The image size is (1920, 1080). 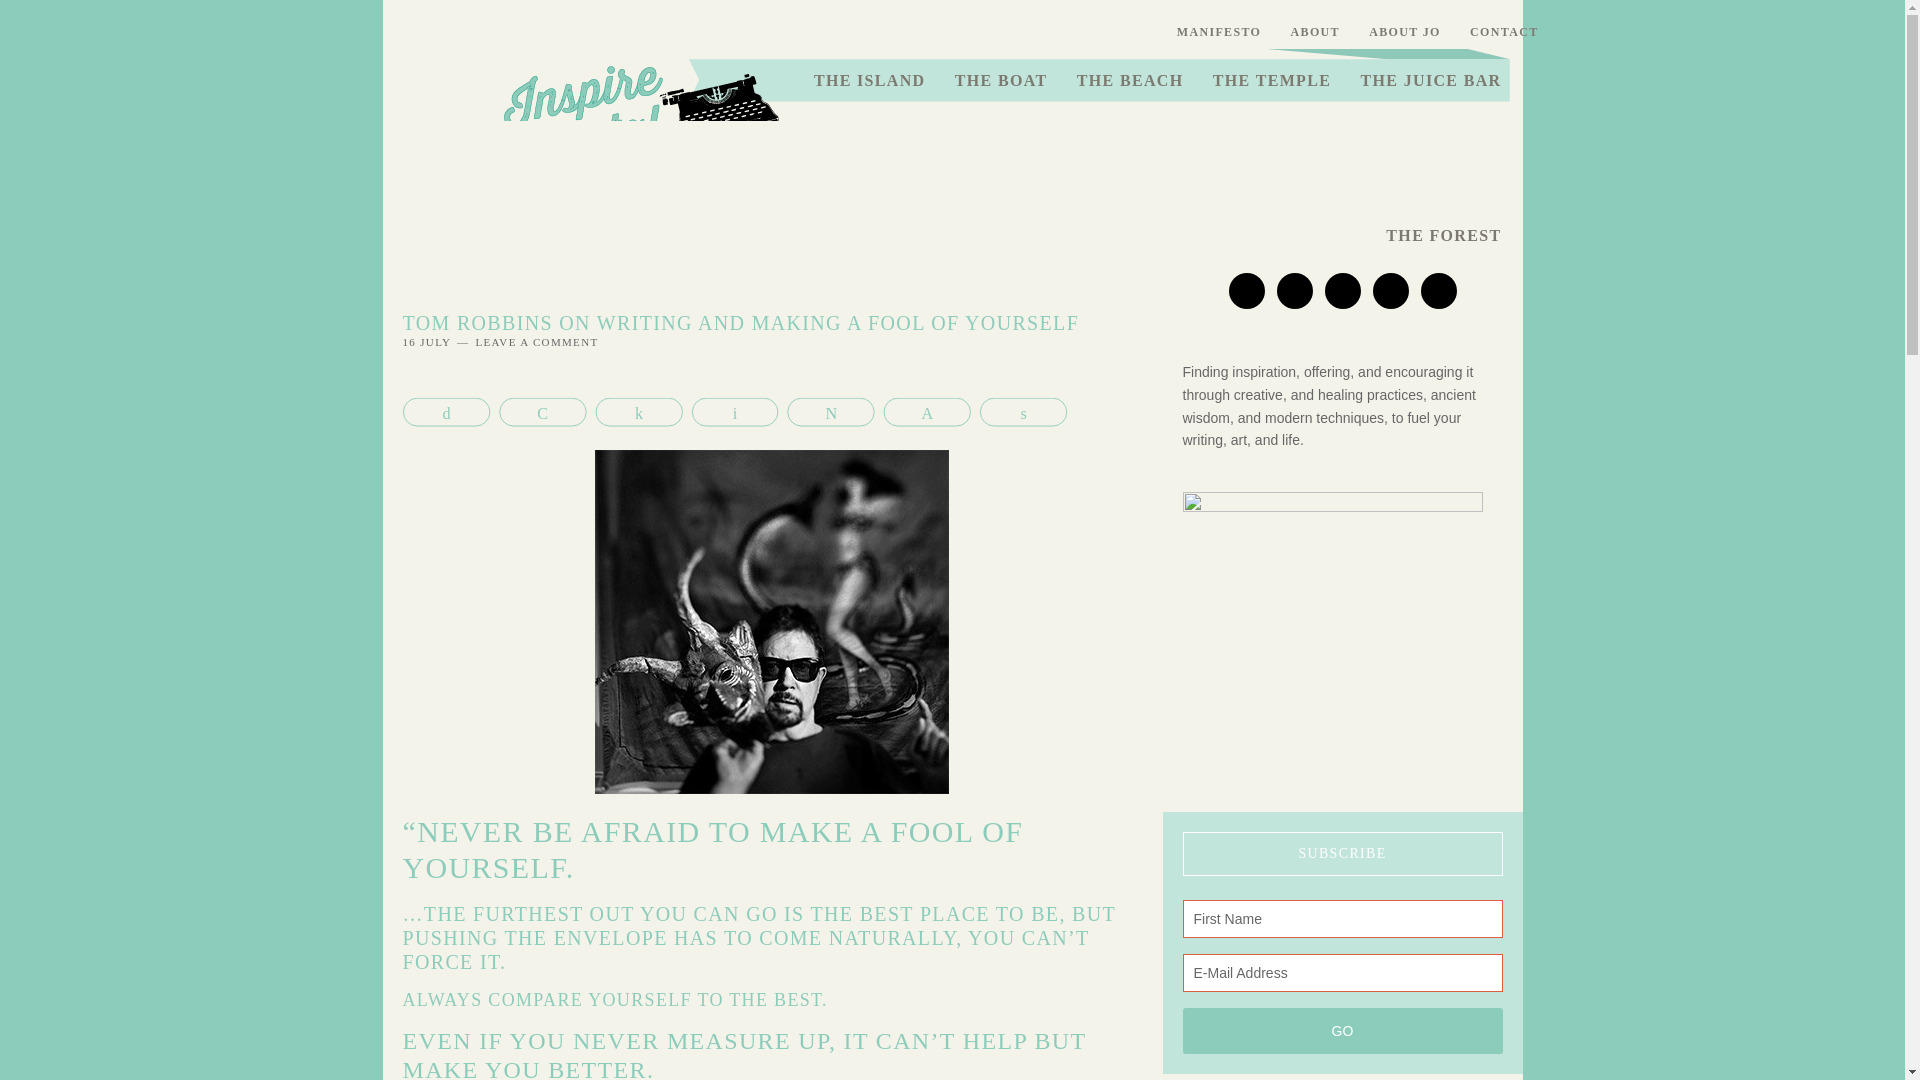 I want to click on CONTACT, so click(x=1504, y=32).